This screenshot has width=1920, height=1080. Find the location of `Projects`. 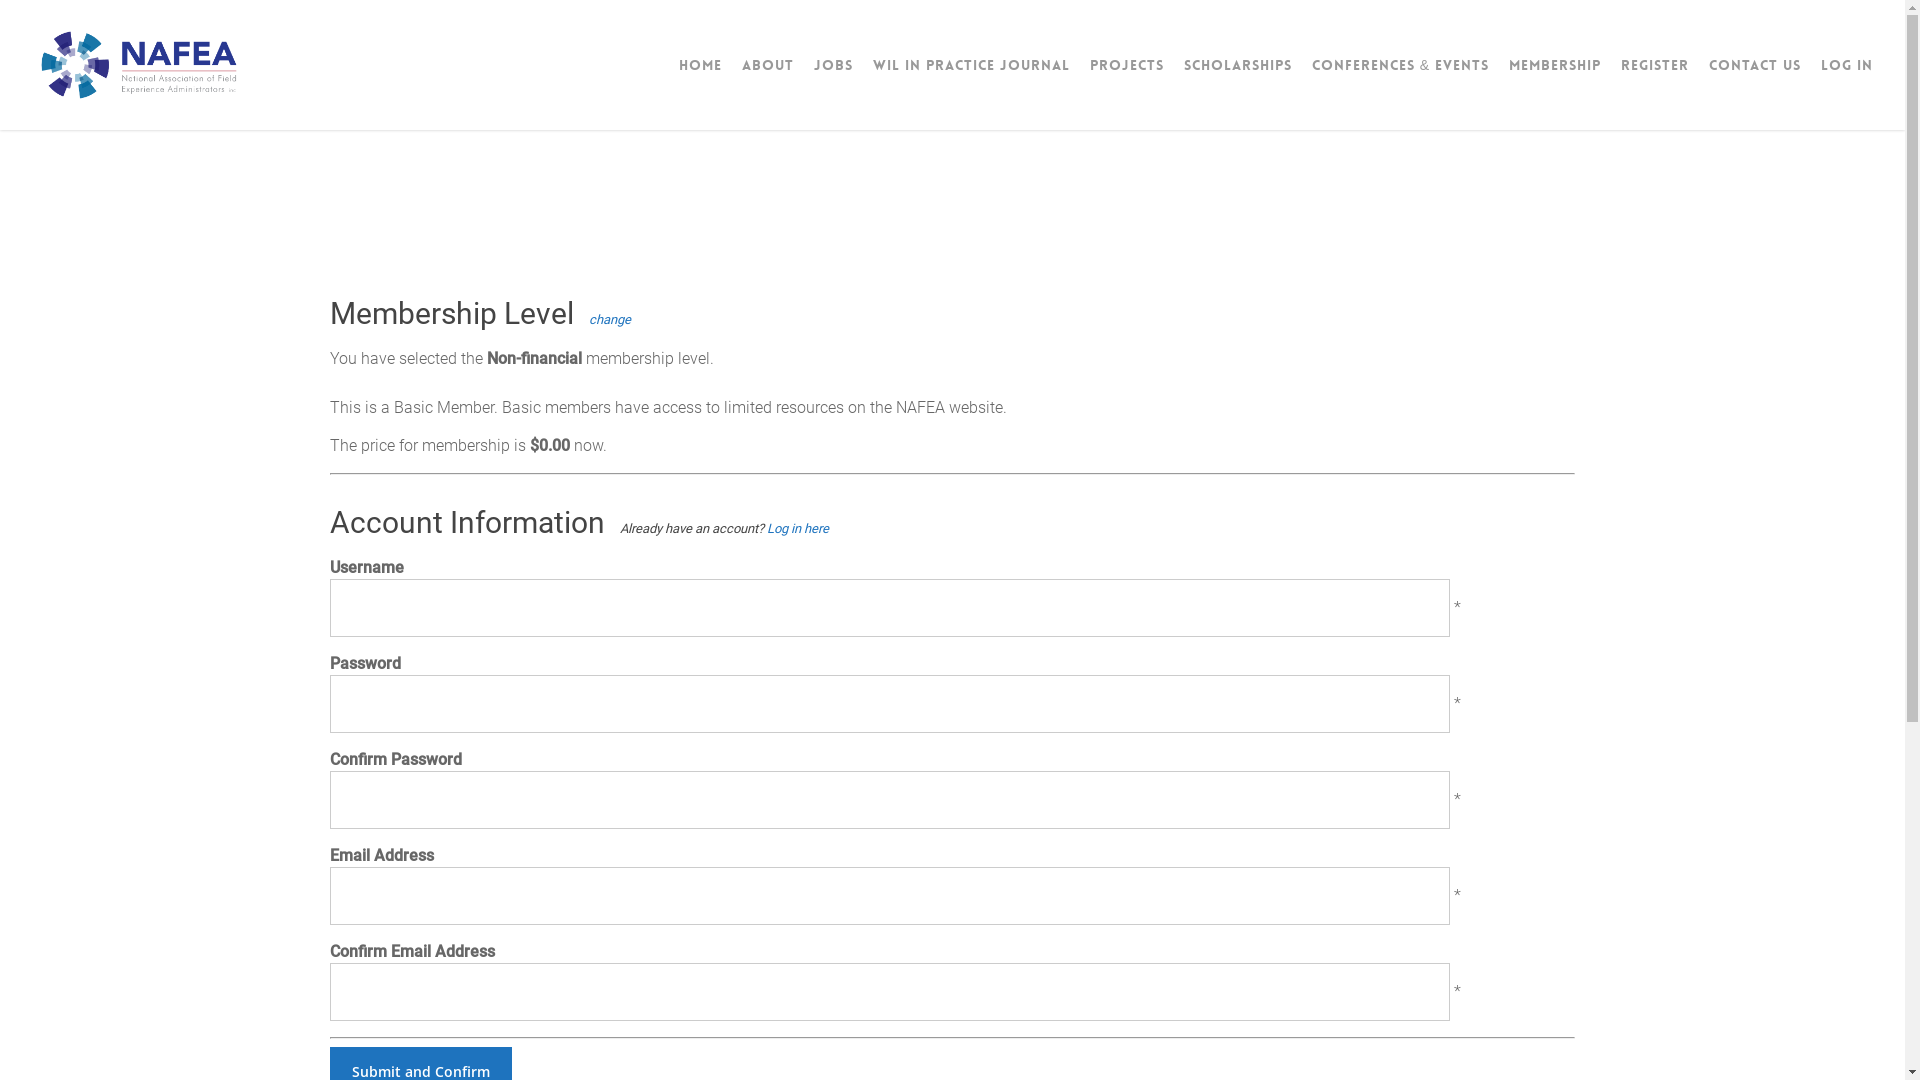

Projects is located at coordinates (1127, 65).